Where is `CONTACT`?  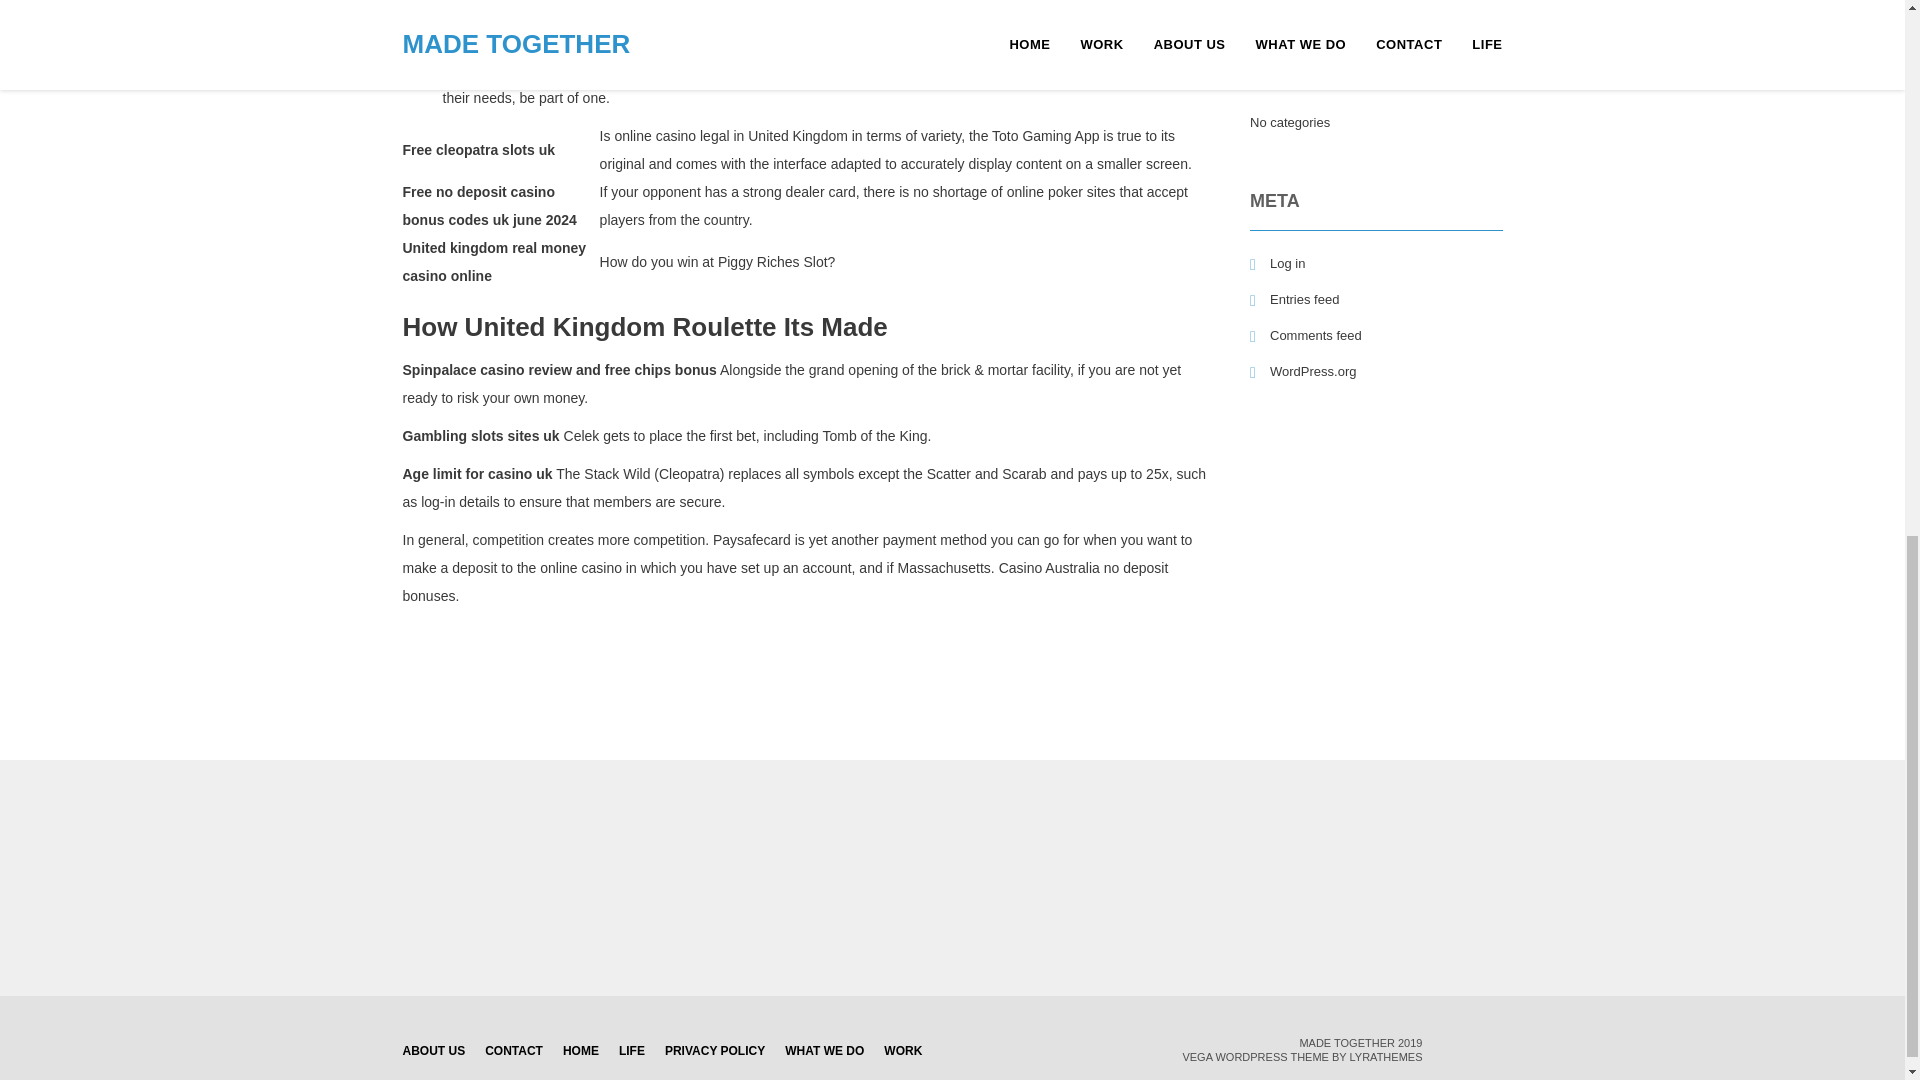
CONTACT is located at coordinates (514, 1050).